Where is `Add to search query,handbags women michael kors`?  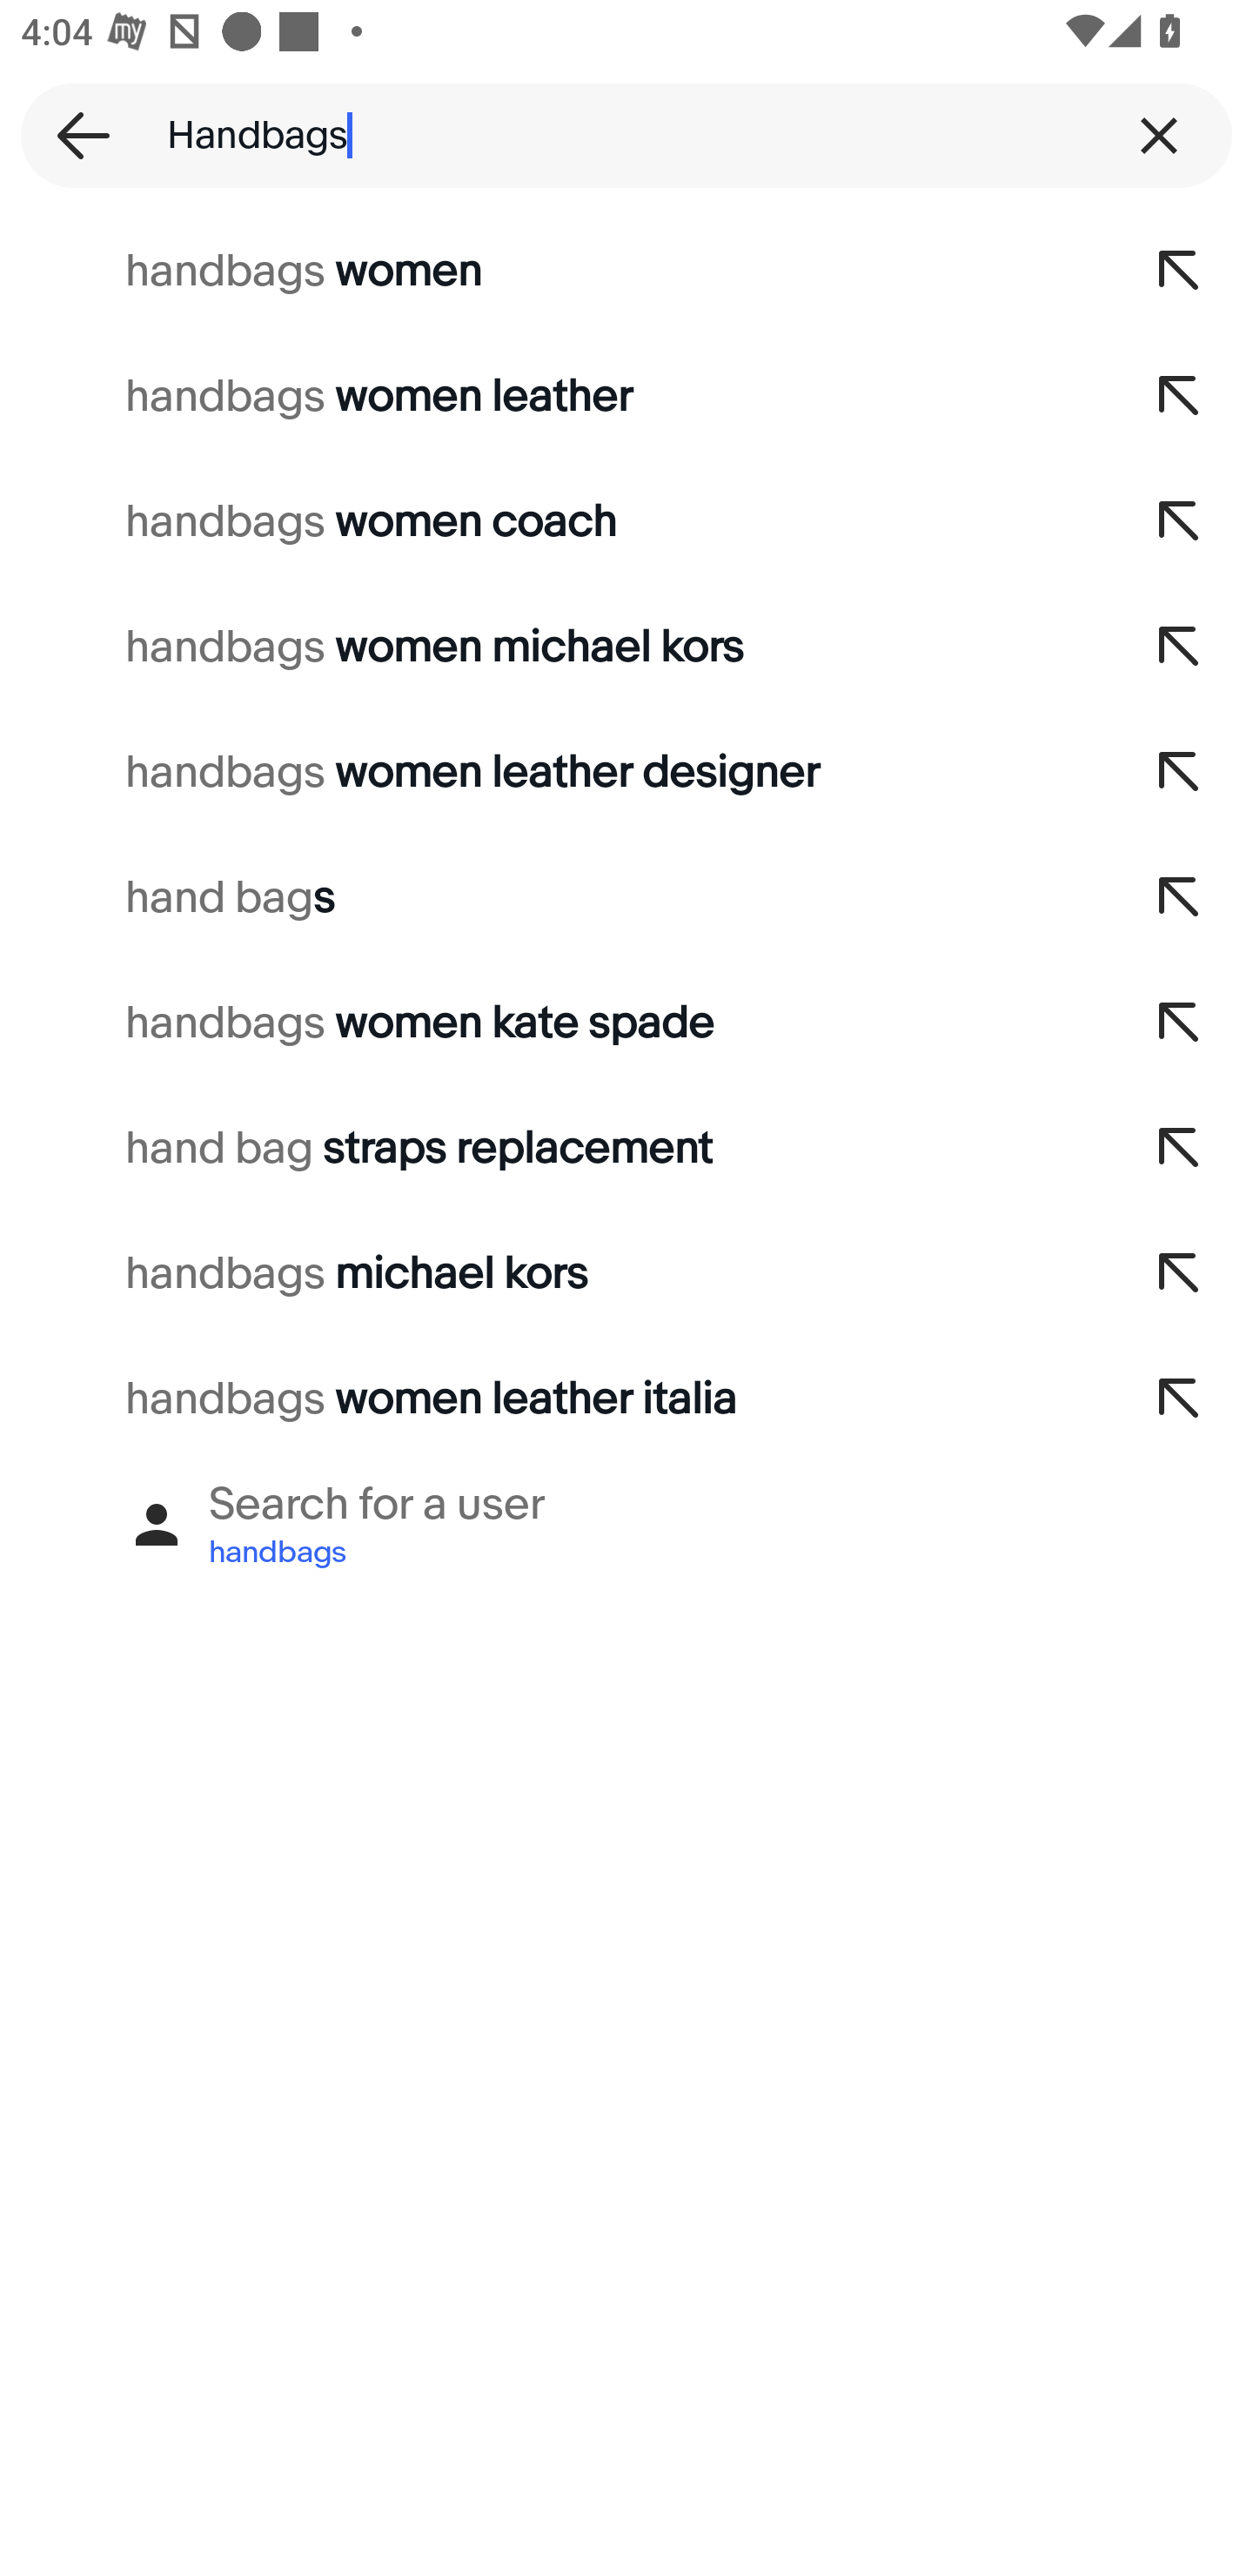 Add to search query,handbags women michael kors is located at coordinates (1180, 647).